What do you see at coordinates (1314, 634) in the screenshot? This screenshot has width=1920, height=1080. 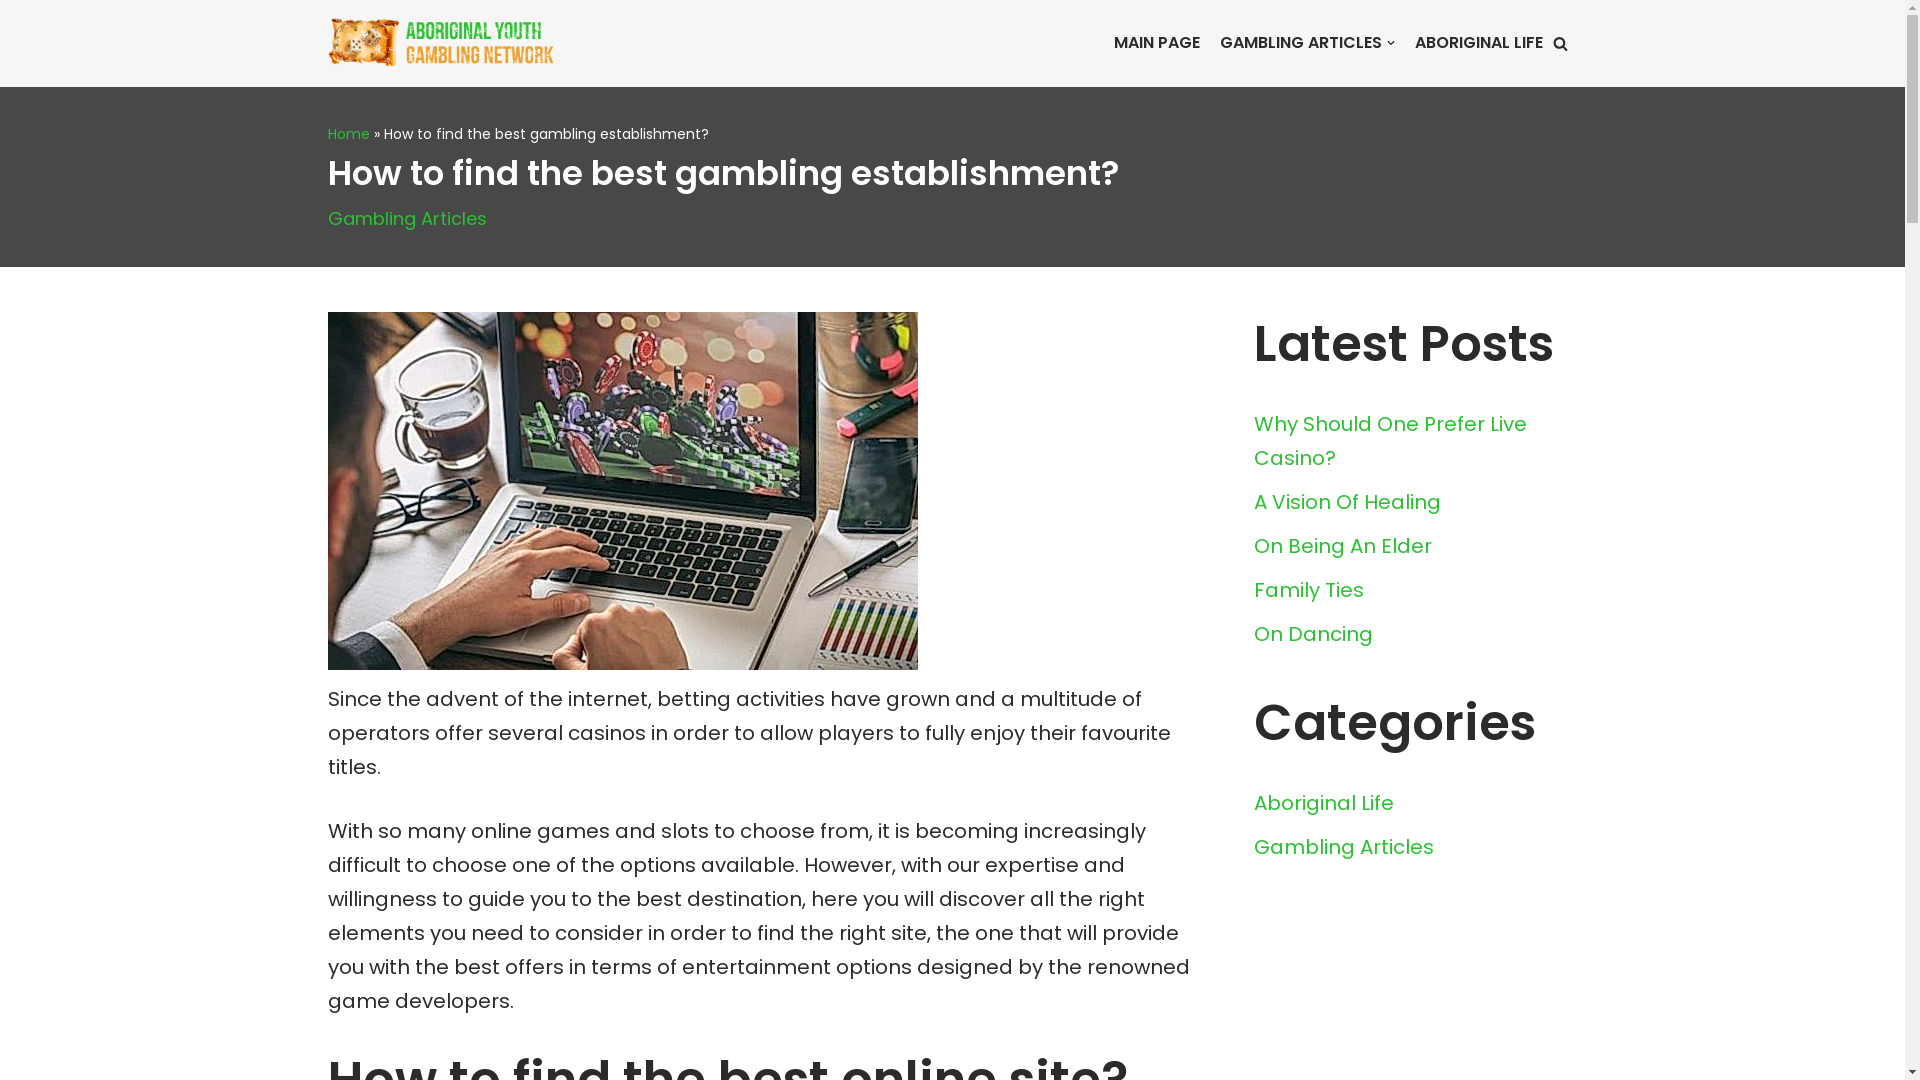 I see `On Dancing` at bounding box center [1314, 634].